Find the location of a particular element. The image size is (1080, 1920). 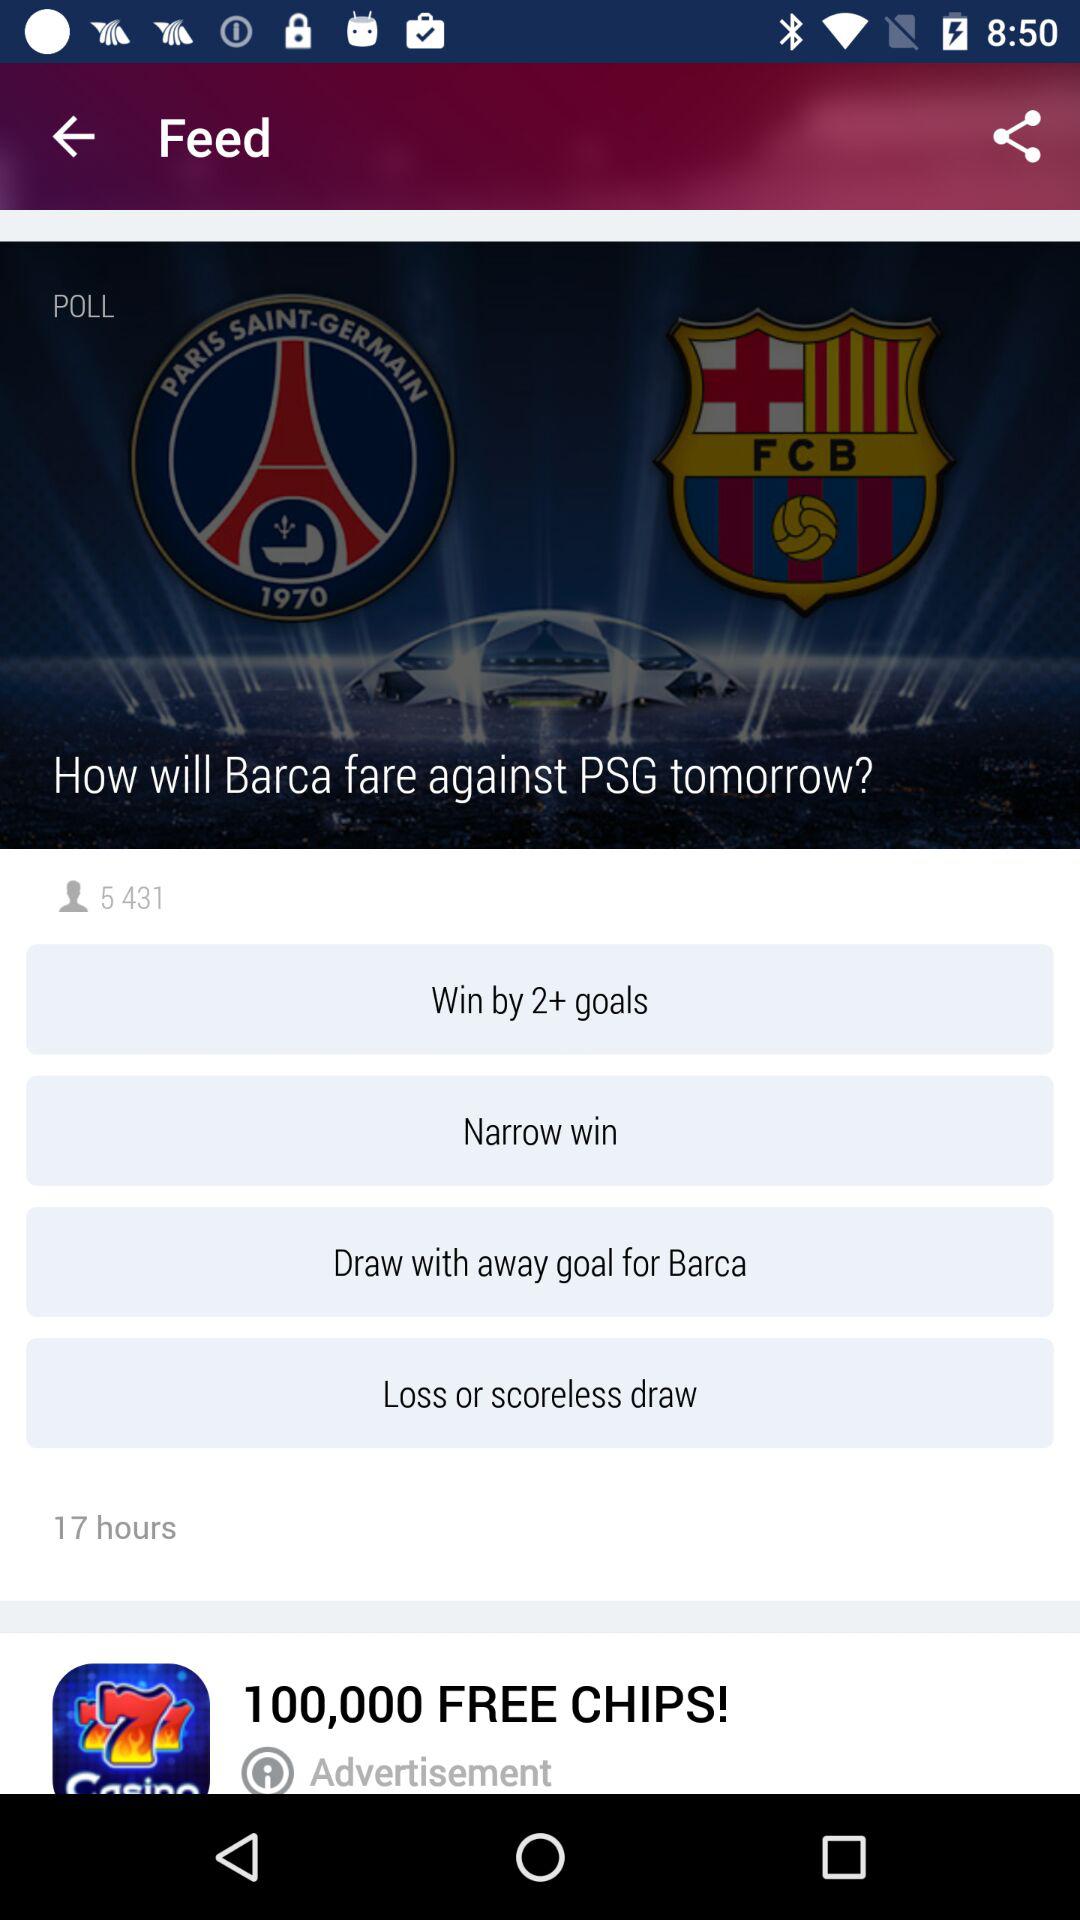

turn off the item to the right of the feed is located at coordinates (1016, 136).